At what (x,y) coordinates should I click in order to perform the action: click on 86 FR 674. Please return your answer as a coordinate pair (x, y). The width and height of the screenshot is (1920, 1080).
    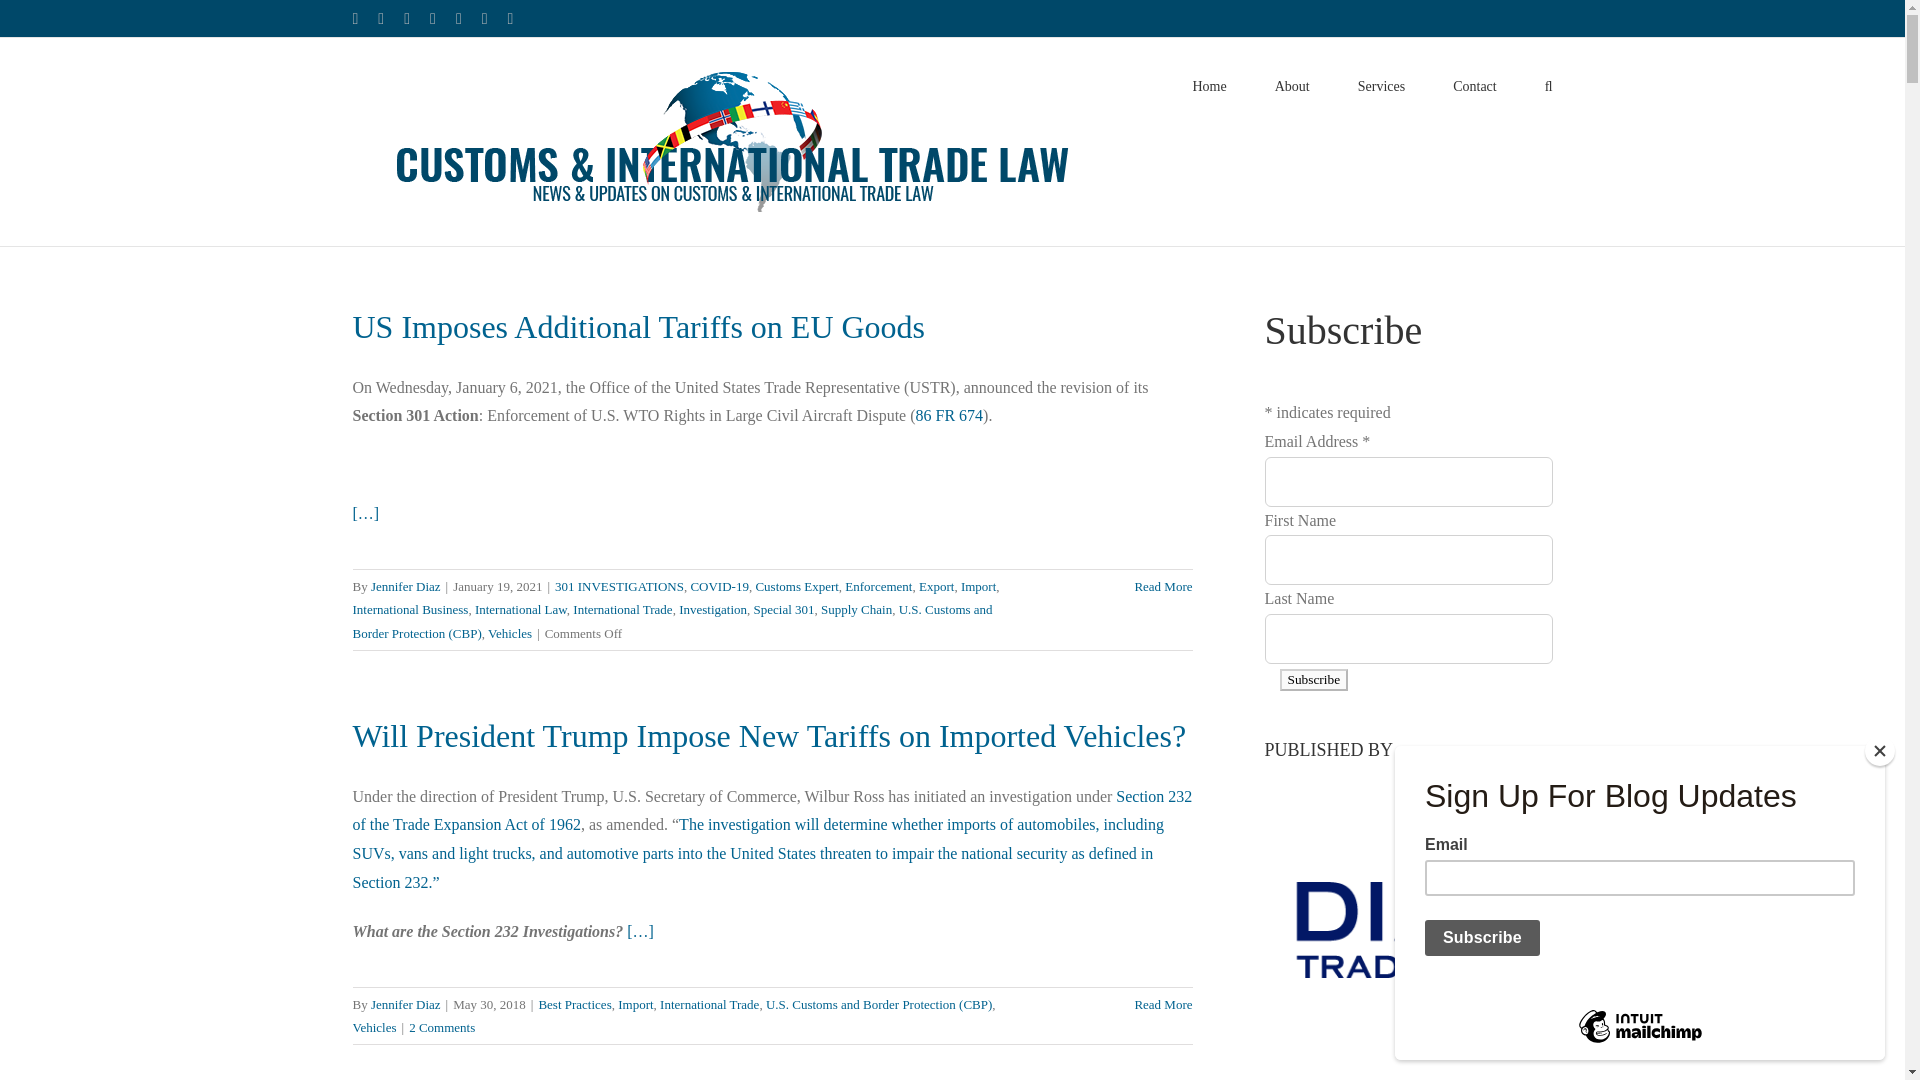
    Looking at the image, I should click on (949, 416).